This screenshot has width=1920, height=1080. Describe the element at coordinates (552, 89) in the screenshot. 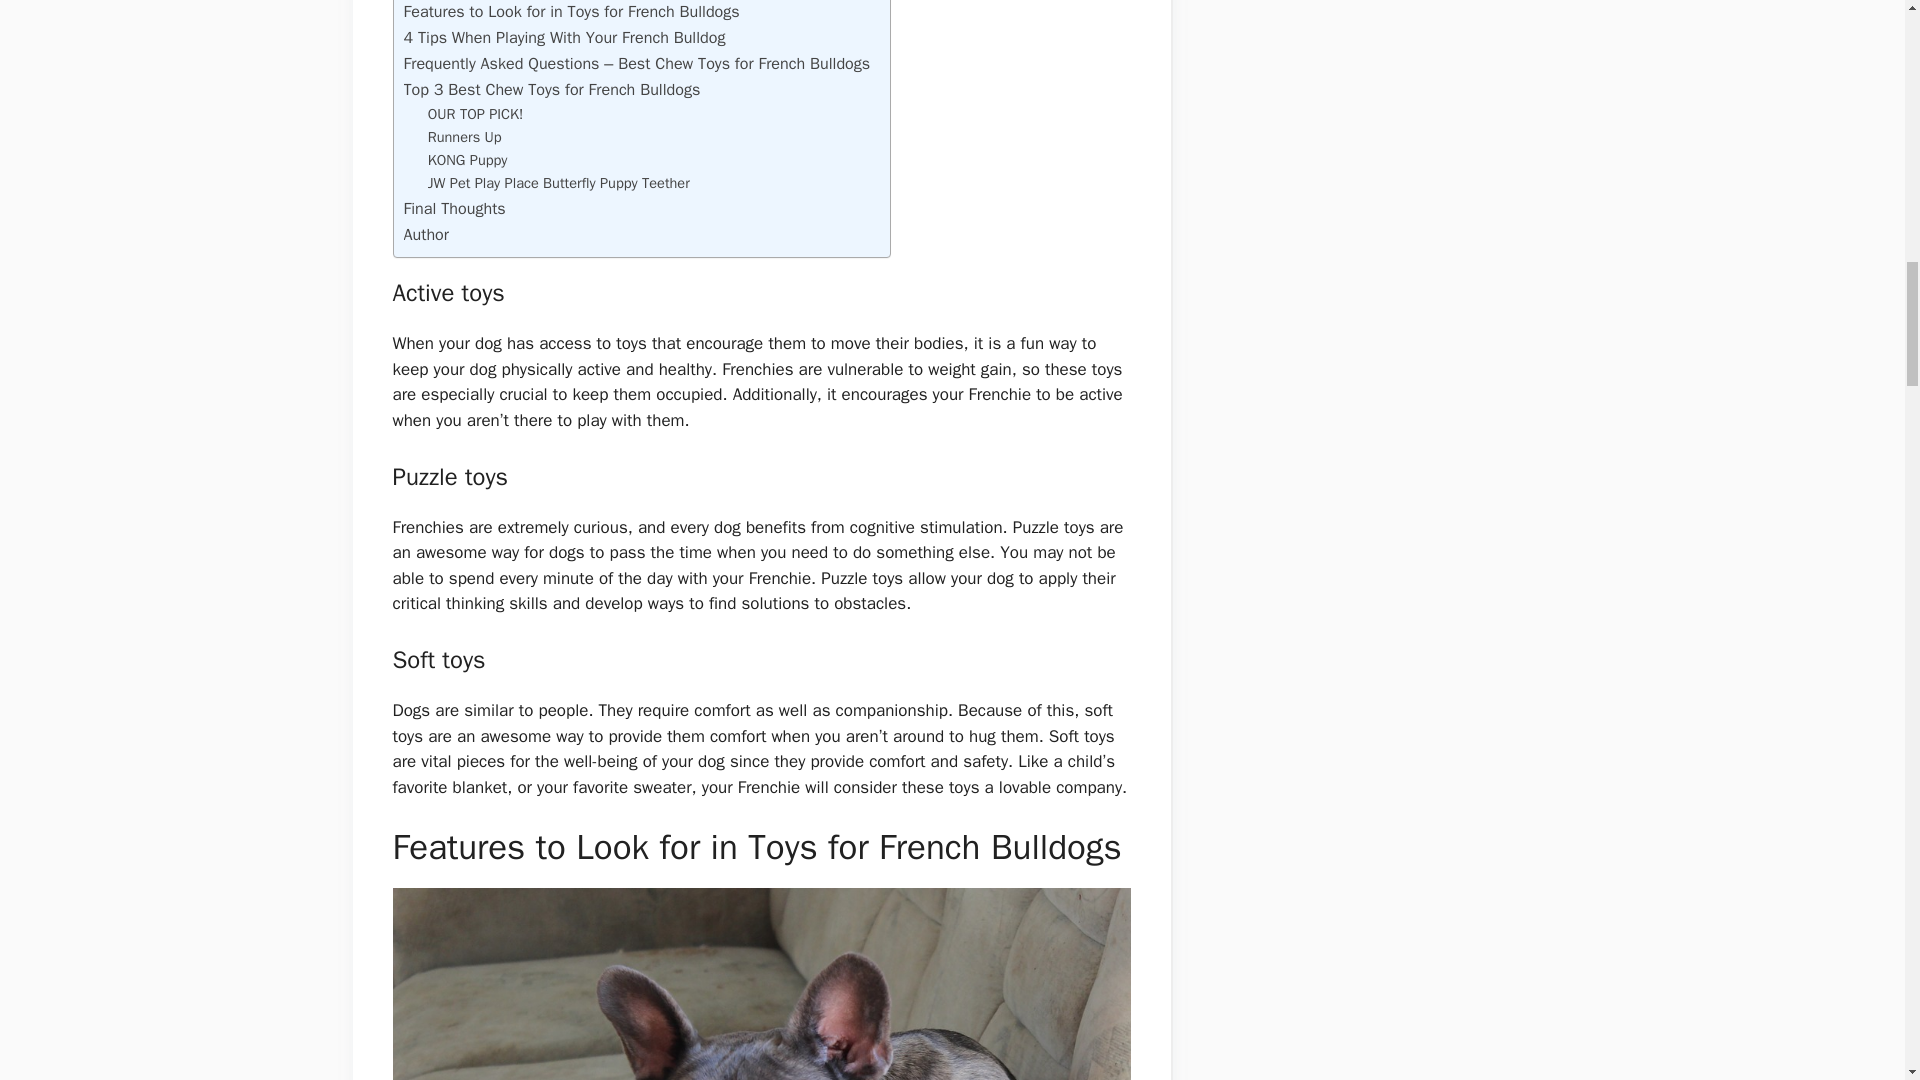

I see `Top 3 Best Chew Toys for French Bulldogs` at that location.